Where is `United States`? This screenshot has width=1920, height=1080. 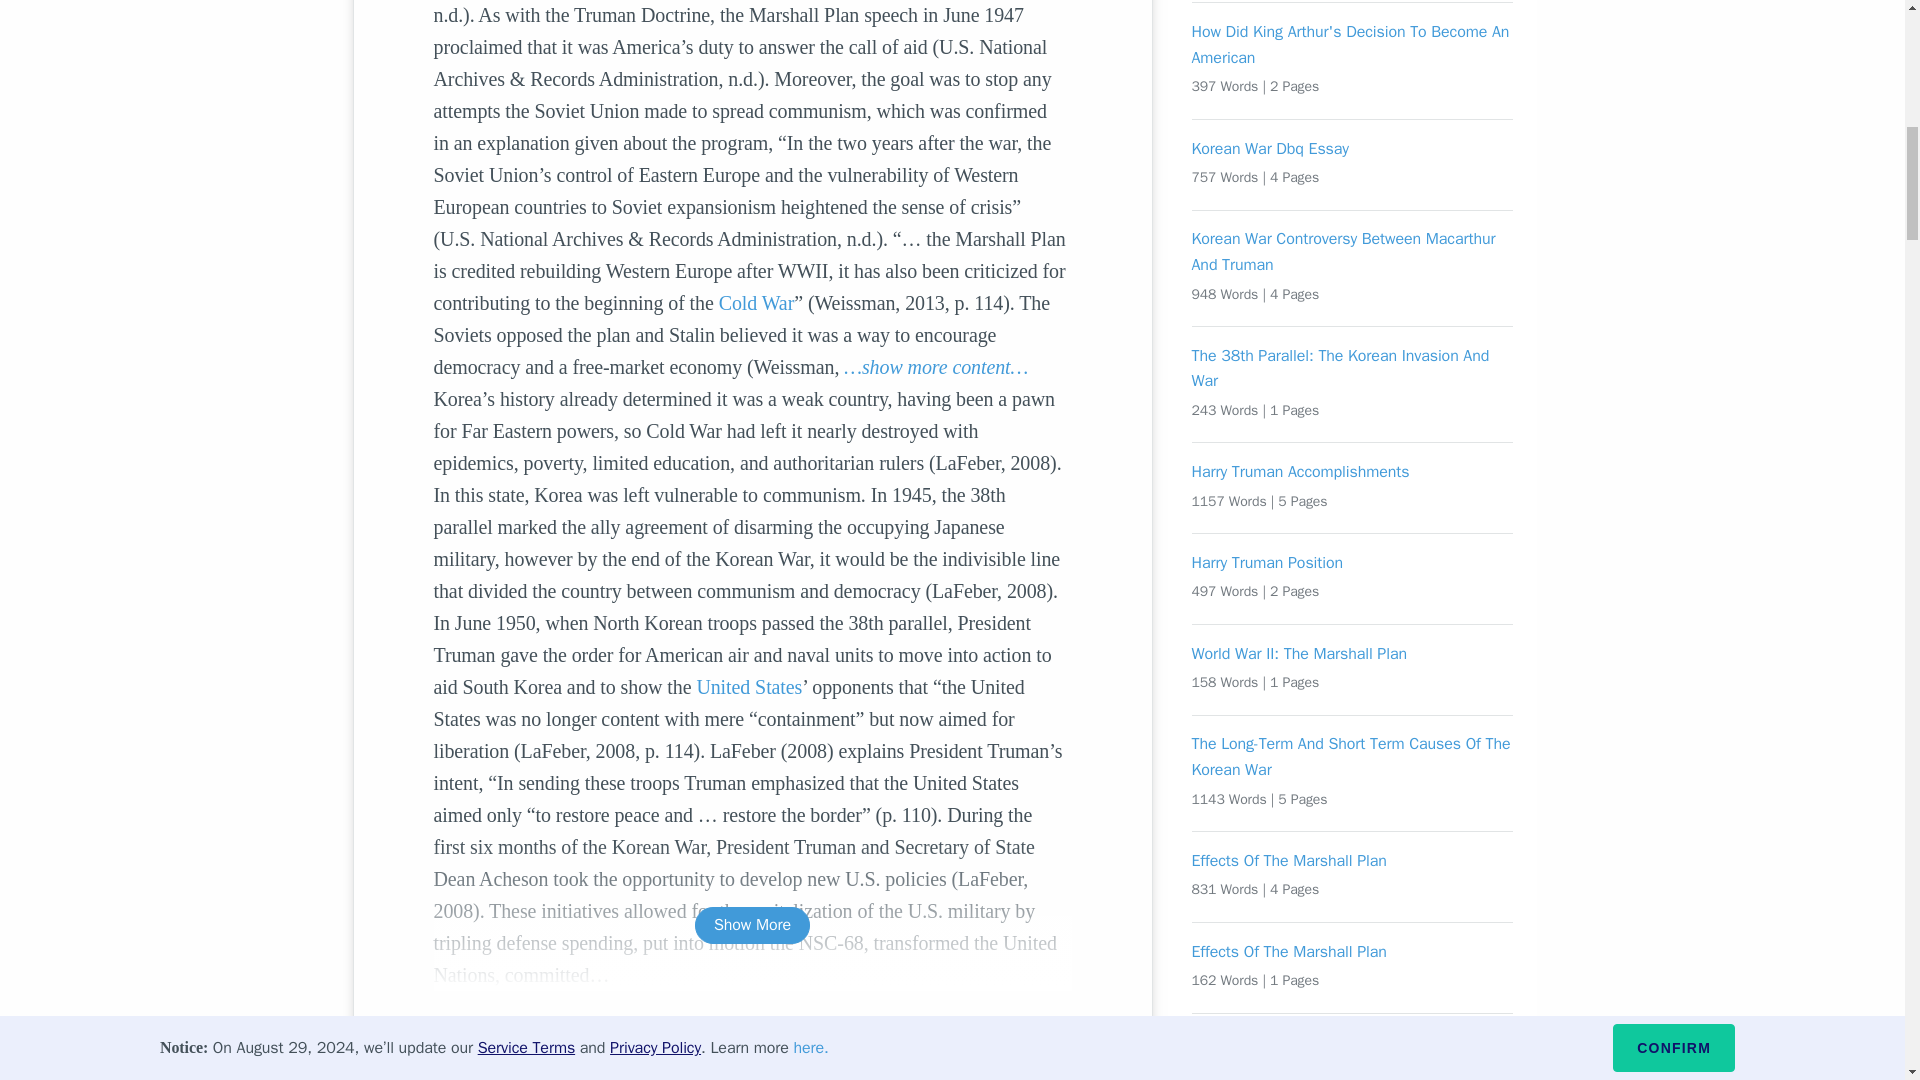
United States is located at coordinates (748, 686).